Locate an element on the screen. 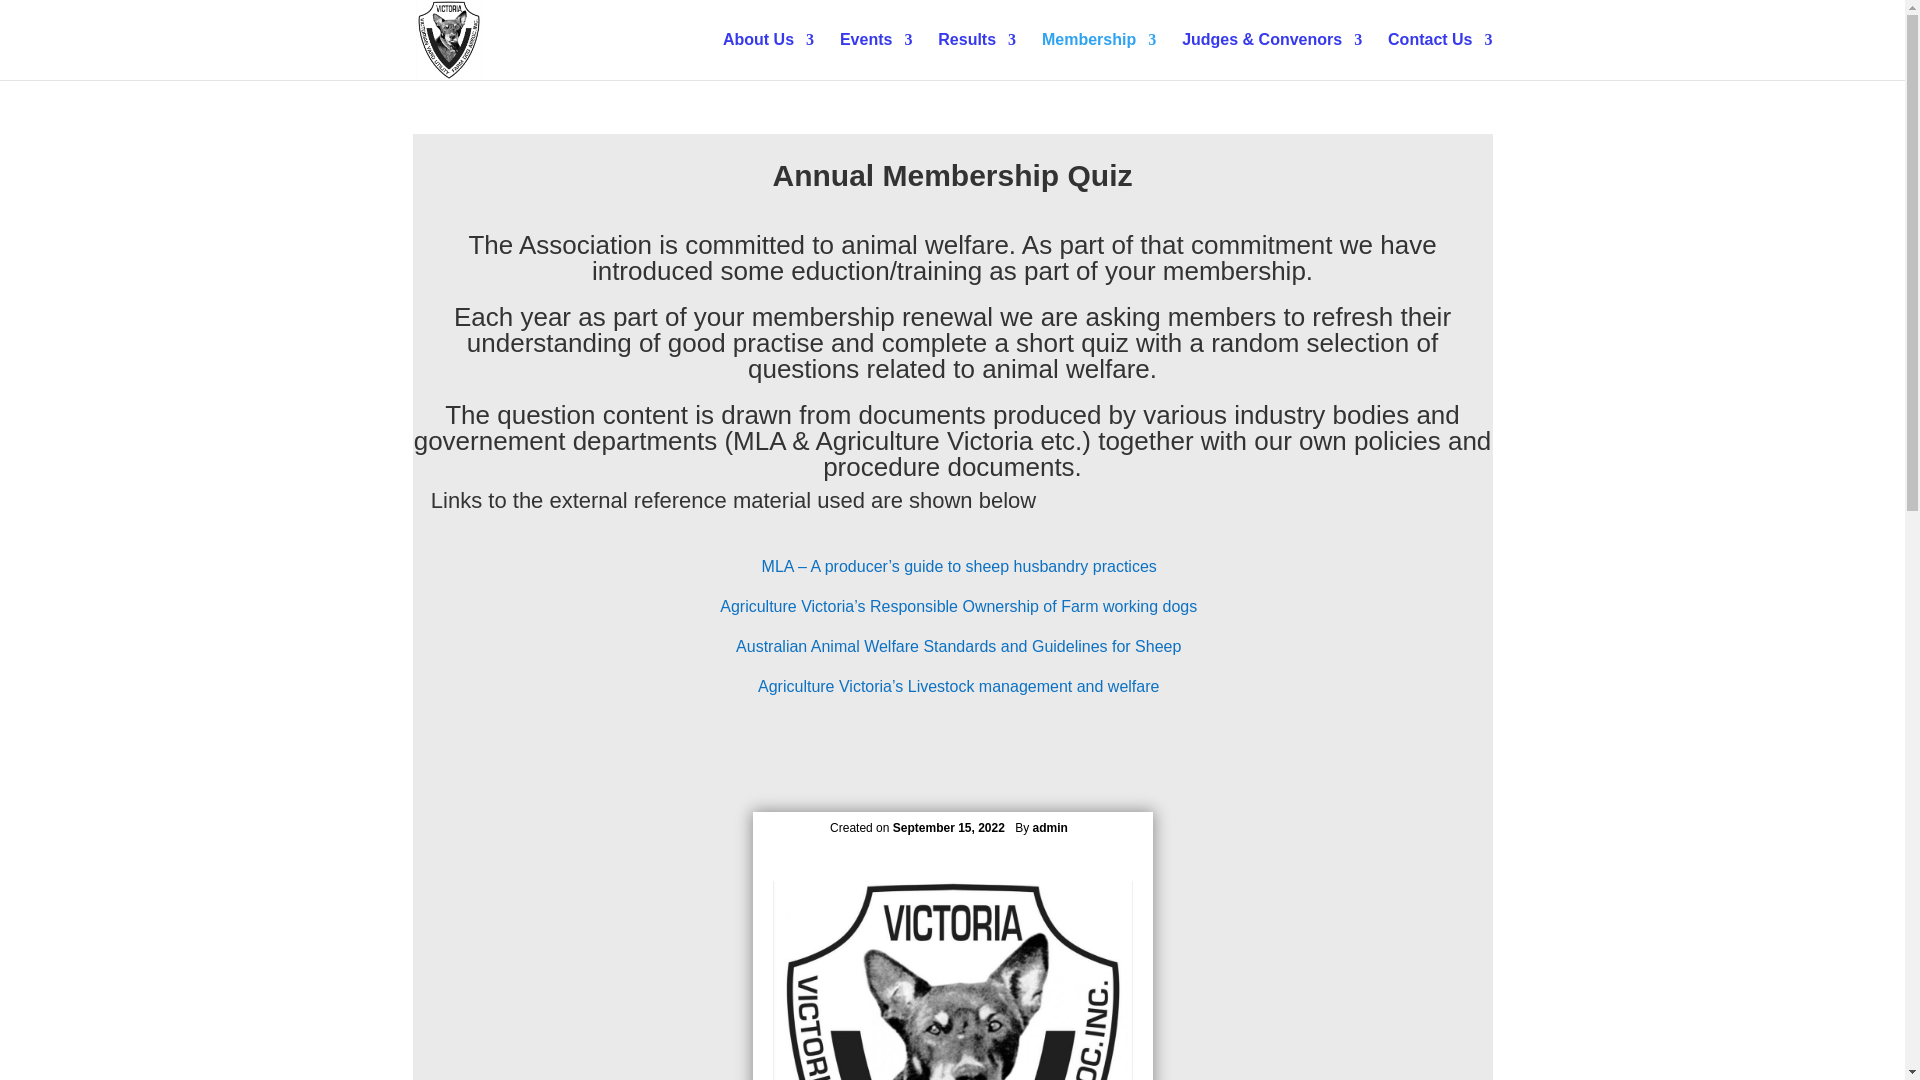 Image resolution: width=1920 pixels, height=1080 pixels. Results is located at coordinates (976, 56).